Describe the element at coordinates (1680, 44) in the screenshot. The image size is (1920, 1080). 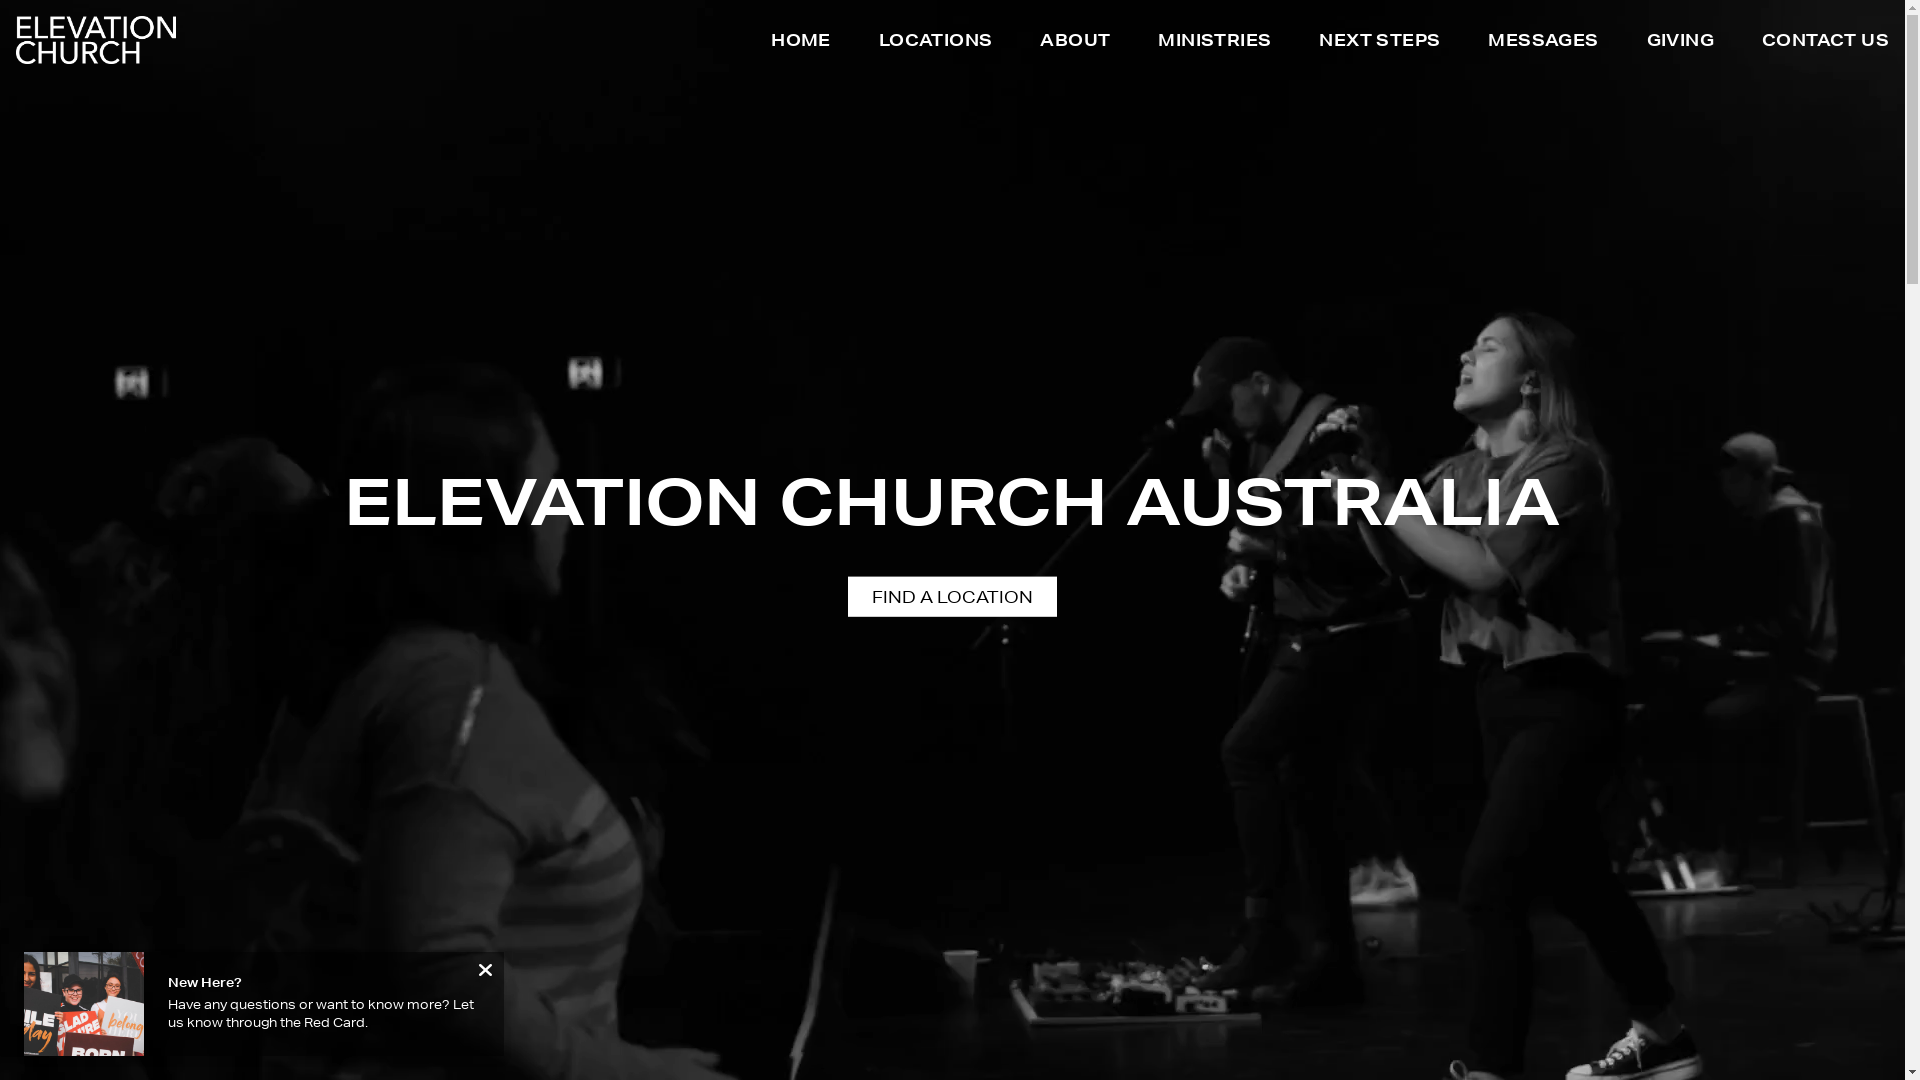
I see `GIVING` at that location.